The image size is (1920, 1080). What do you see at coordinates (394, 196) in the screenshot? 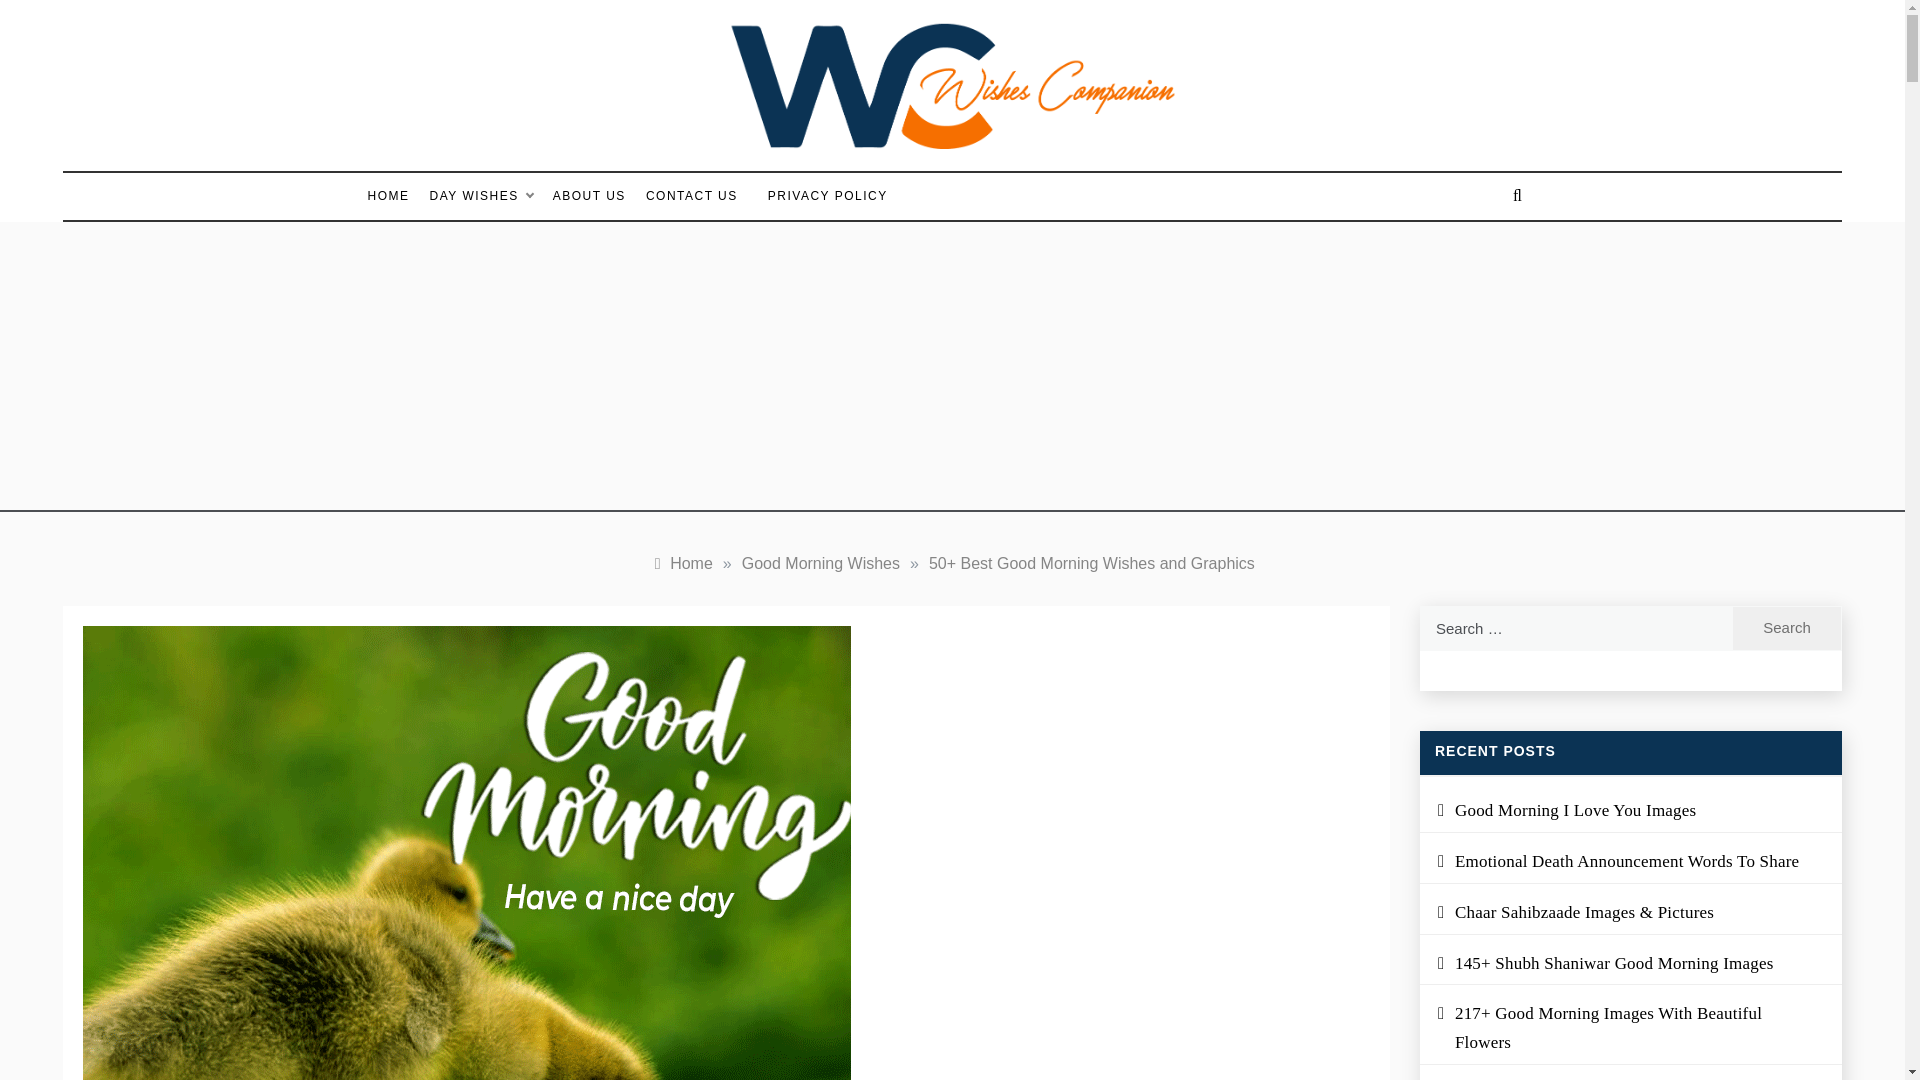
I see `HOME` at bounding box center [394, 196].